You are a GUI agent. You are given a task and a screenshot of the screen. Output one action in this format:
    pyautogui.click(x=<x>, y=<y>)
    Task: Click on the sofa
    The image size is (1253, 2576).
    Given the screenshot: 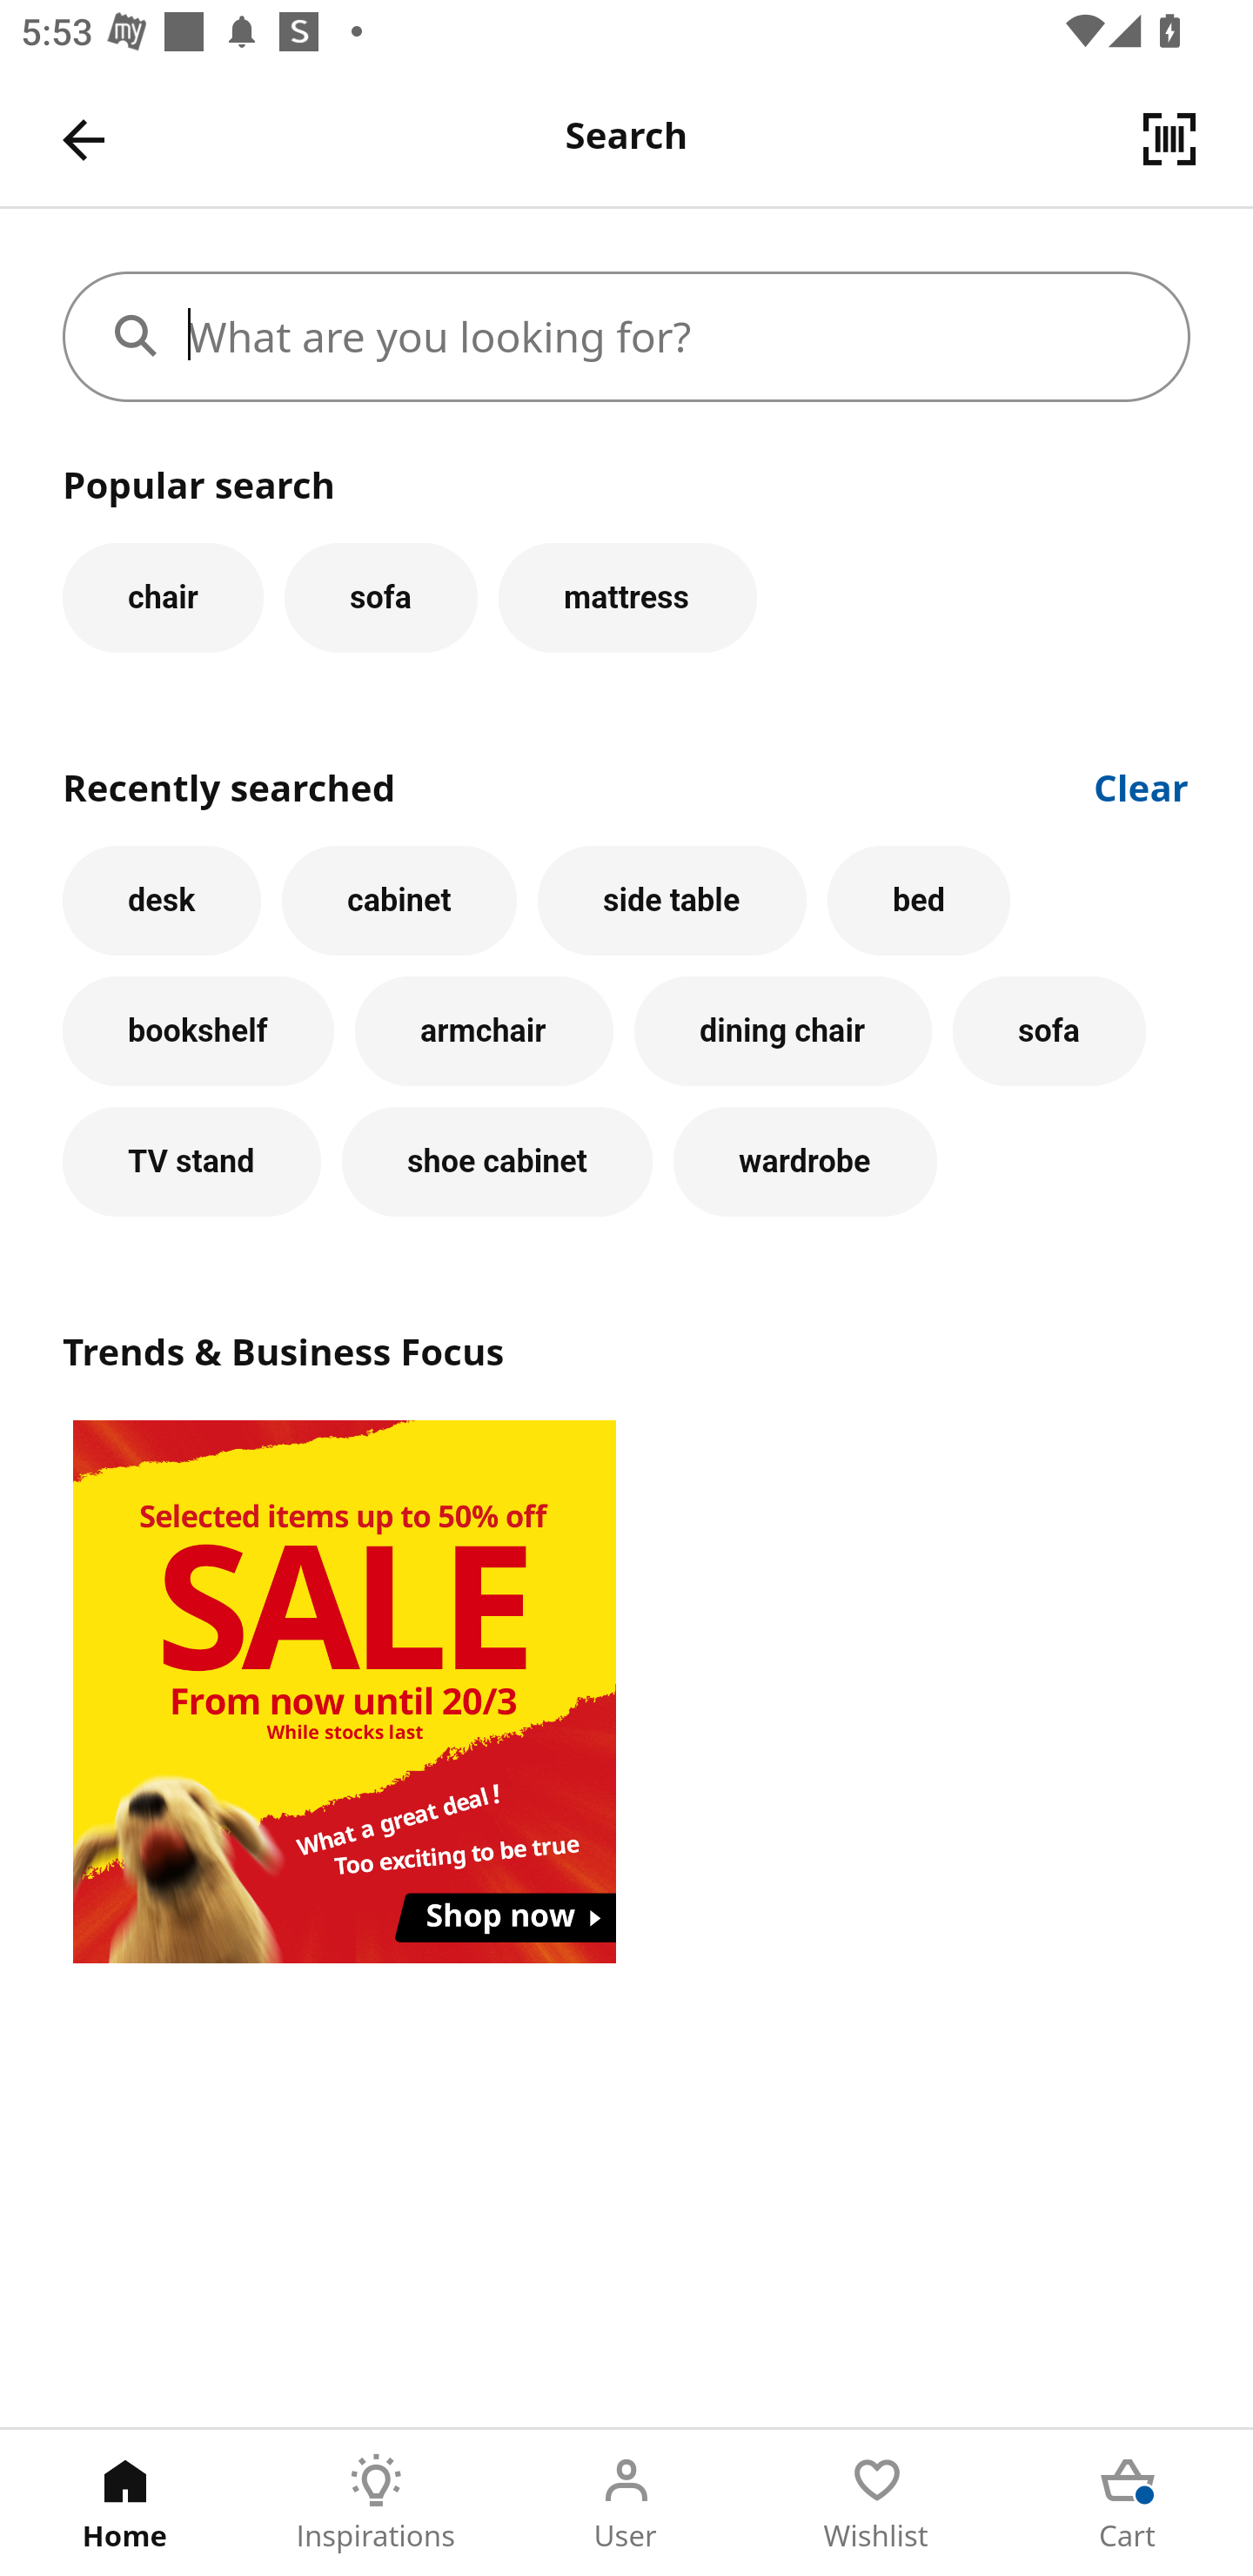 What is the action you would take?
    pyautogui.click(x=380, y=597)
    